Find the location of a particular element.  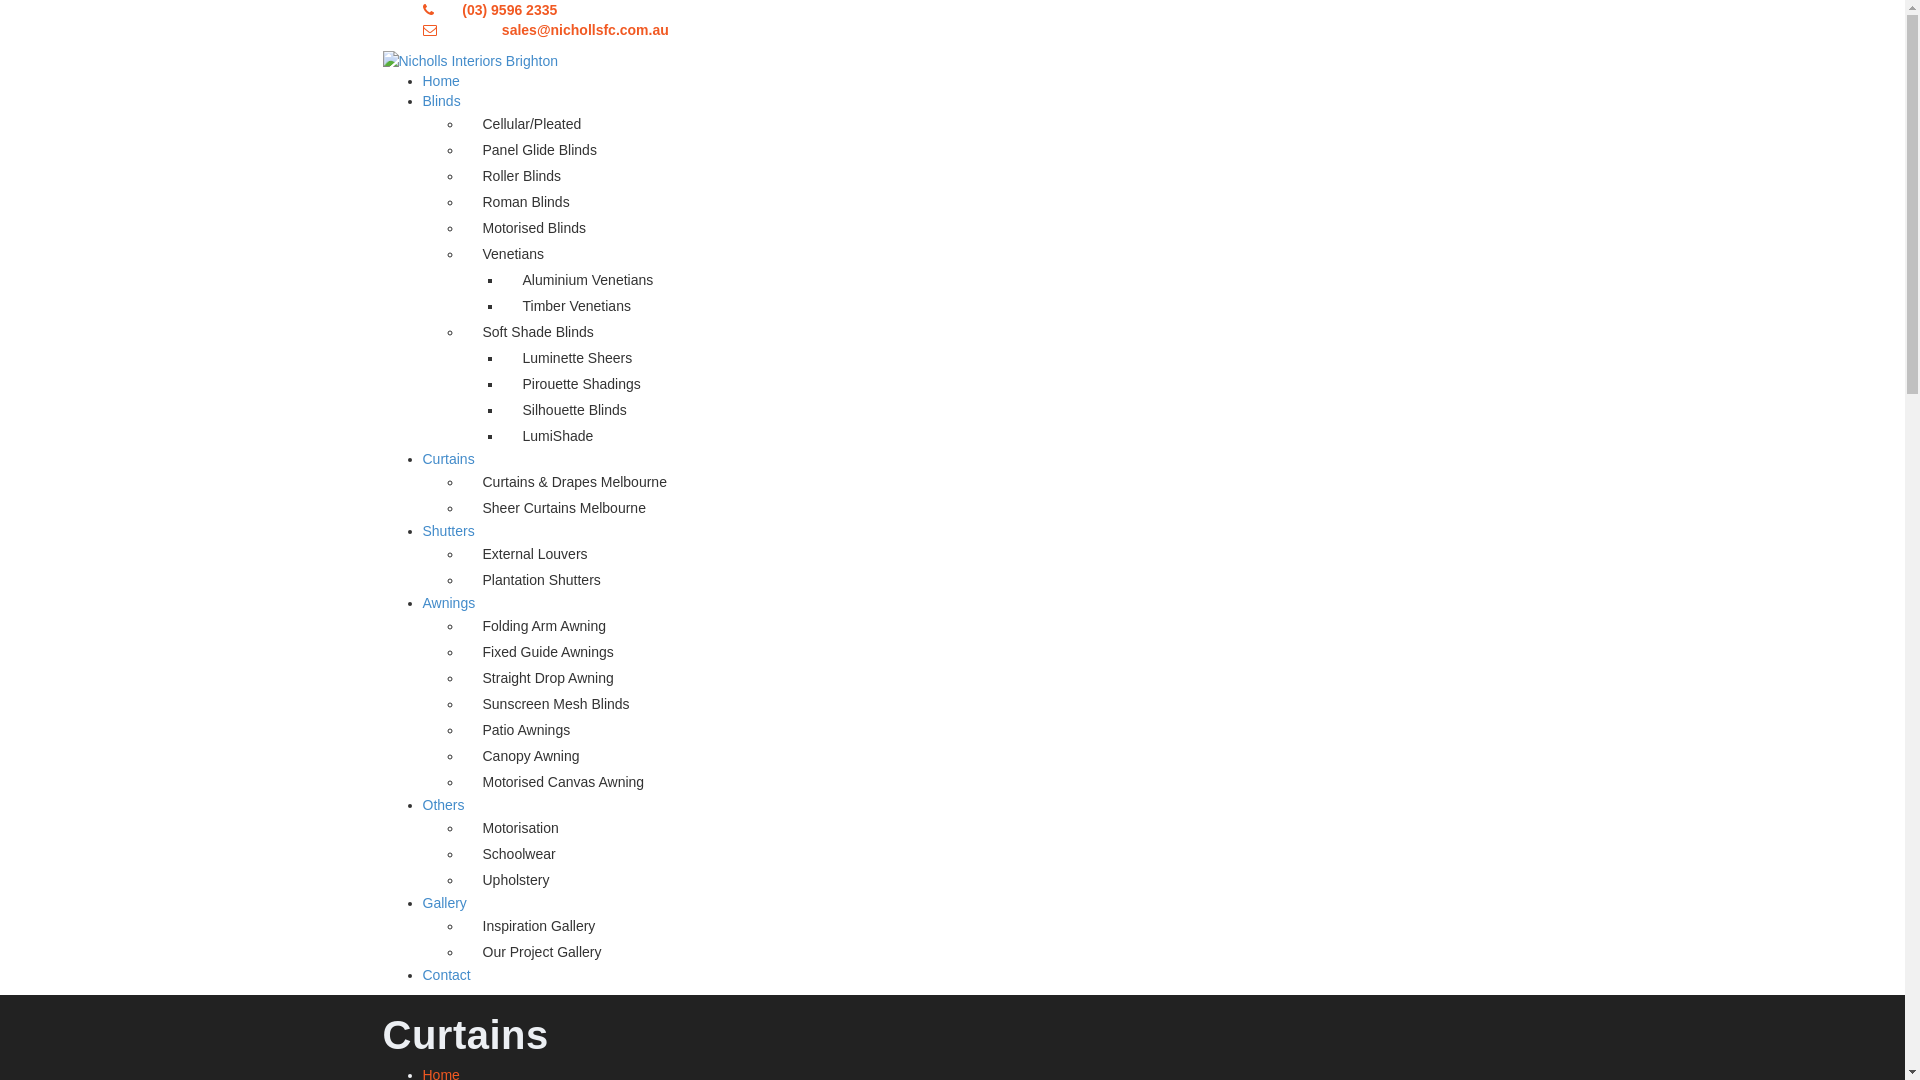

Luminette Sheers is located at coordinates (1012, 358).